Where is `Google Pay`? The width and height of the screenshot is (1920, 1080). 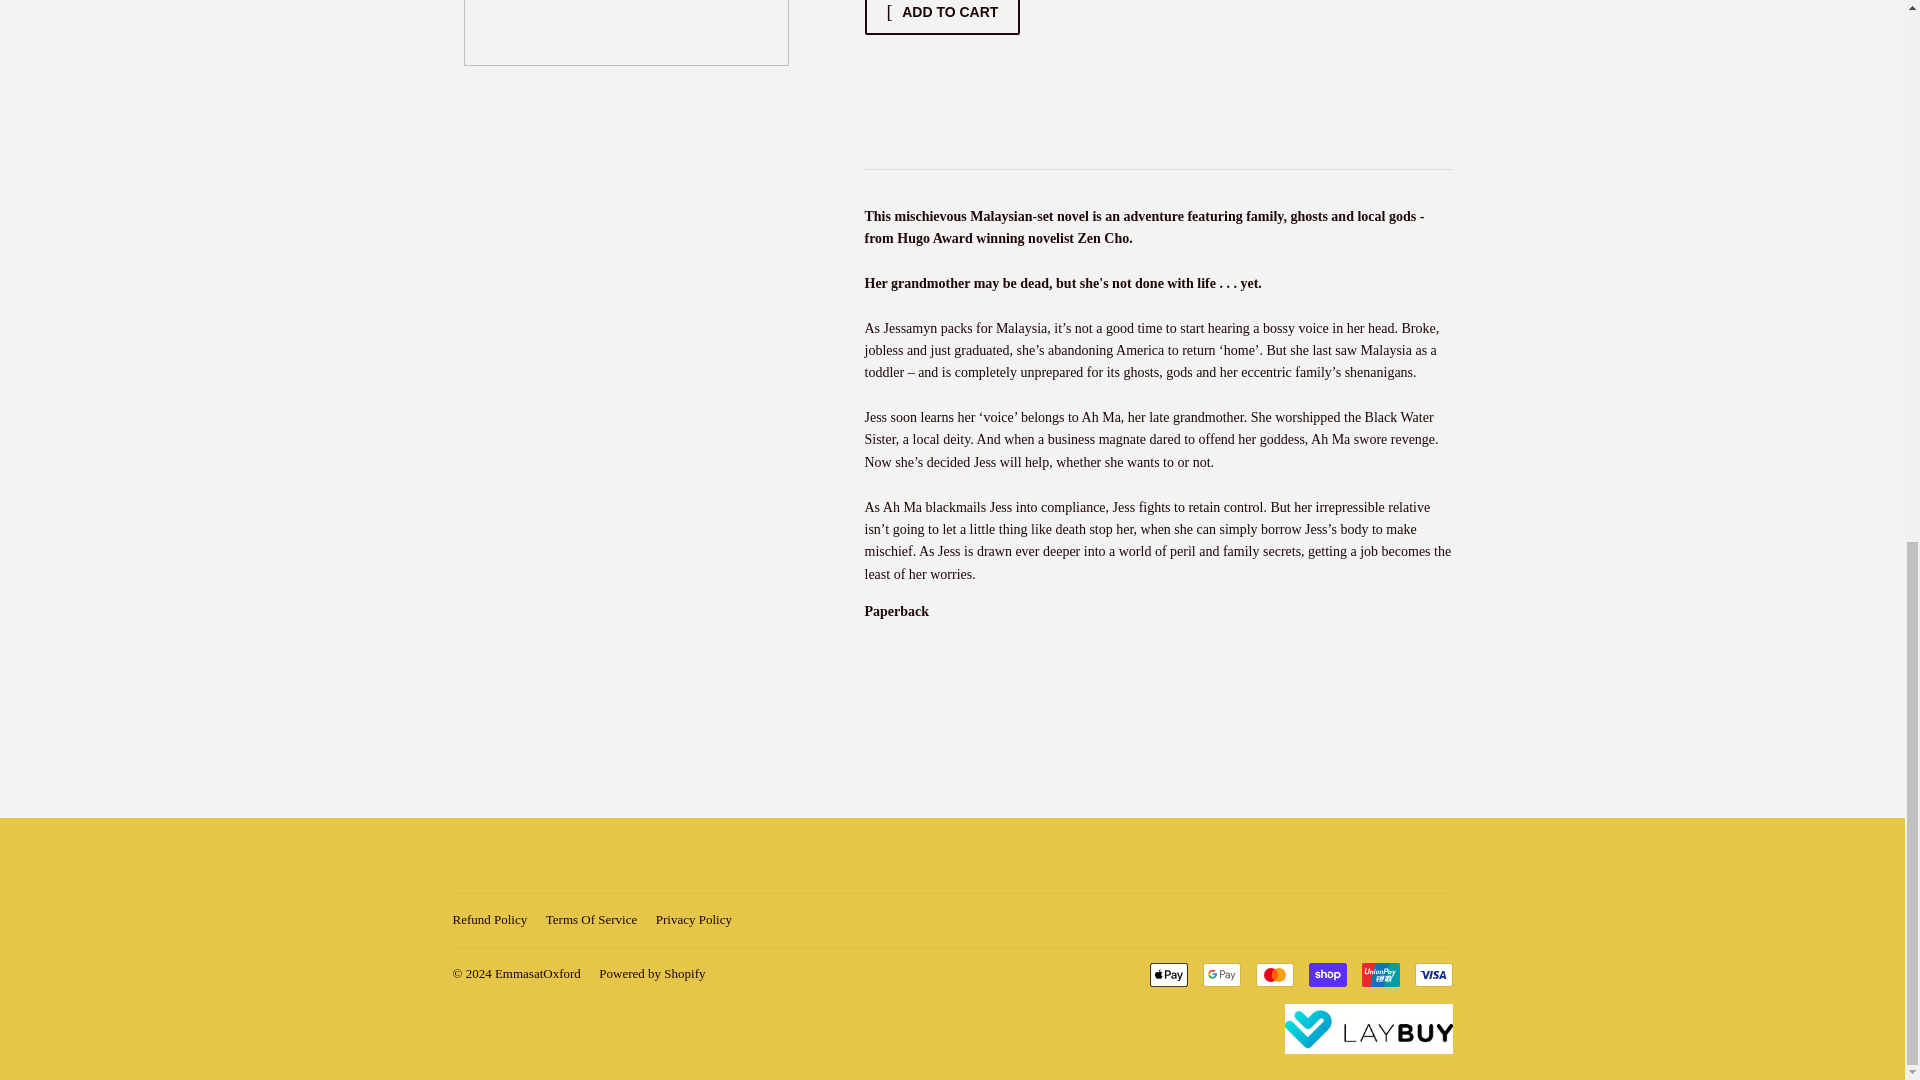 Google Pay is located at coordinates (1220, 975).